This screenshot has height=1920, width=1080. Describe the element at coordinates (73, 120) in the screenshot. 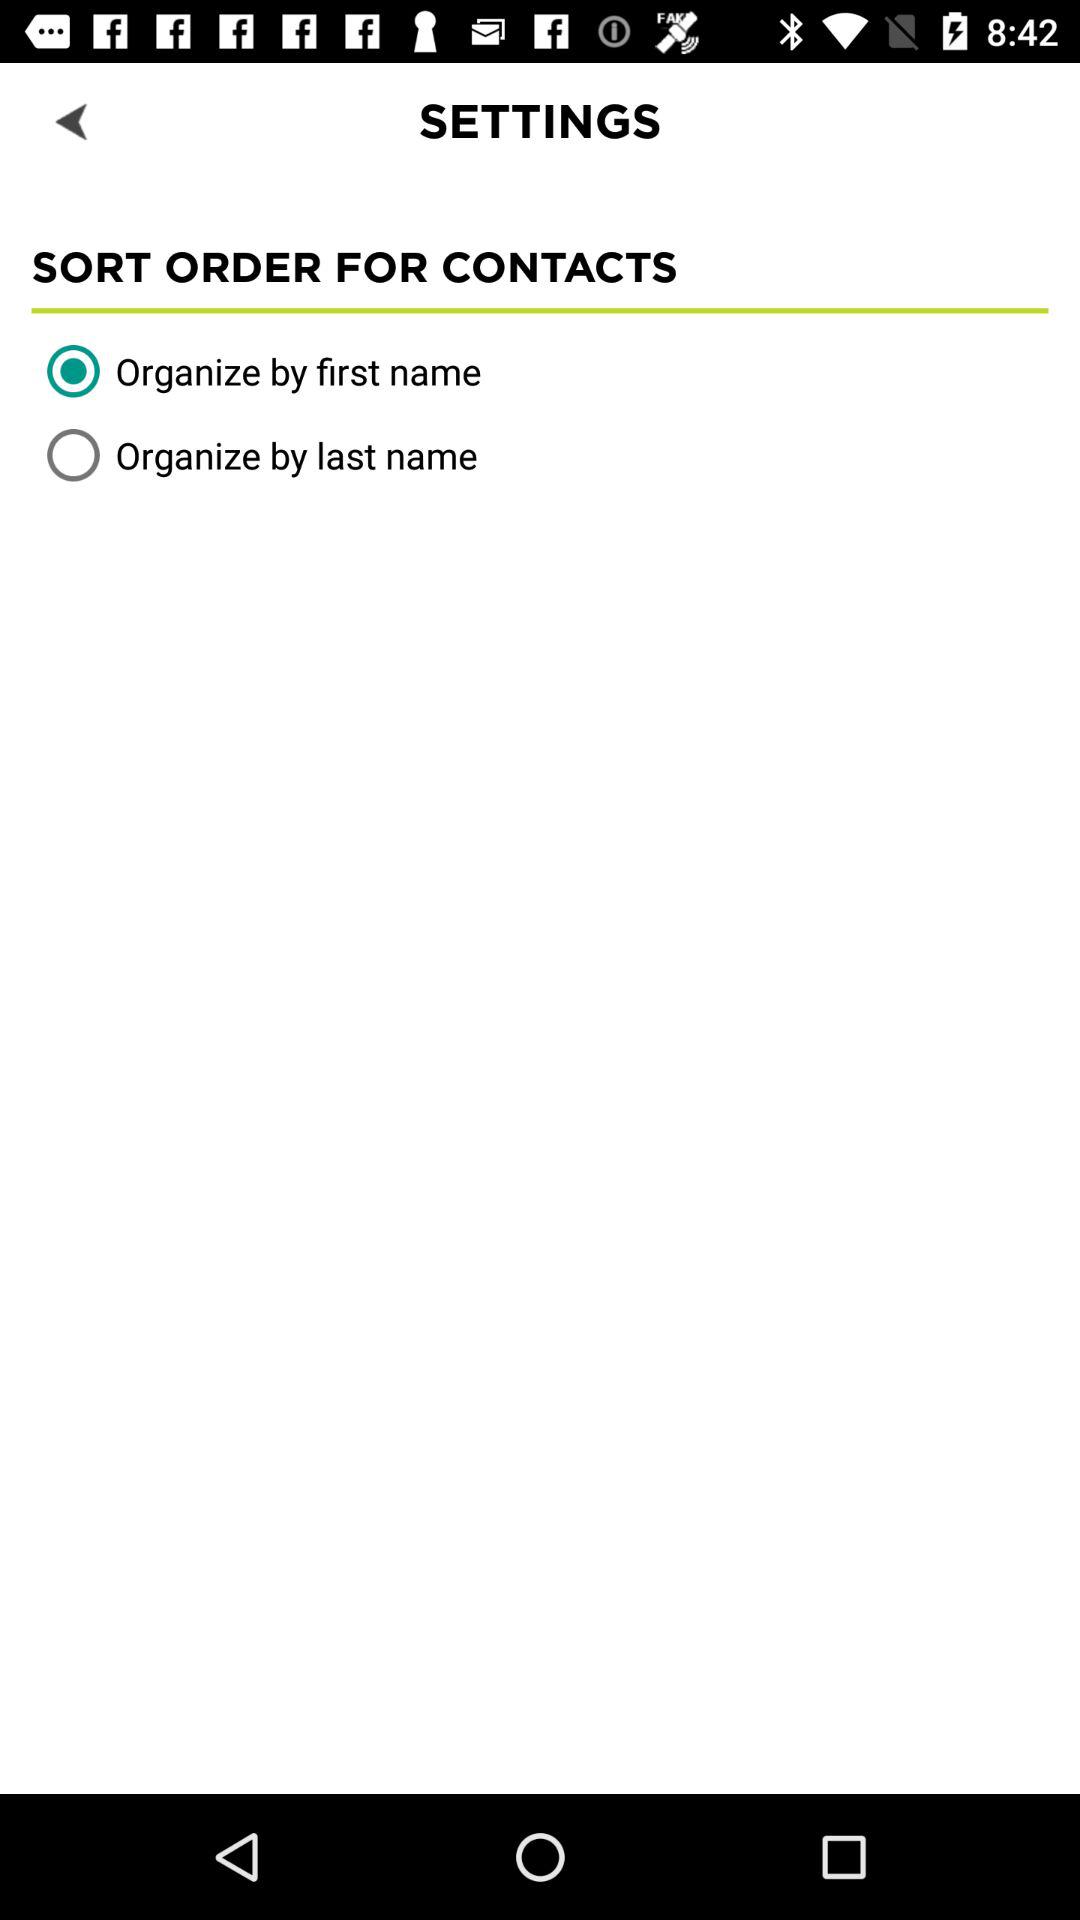

I see `press icon above sort order for icon` at that location.